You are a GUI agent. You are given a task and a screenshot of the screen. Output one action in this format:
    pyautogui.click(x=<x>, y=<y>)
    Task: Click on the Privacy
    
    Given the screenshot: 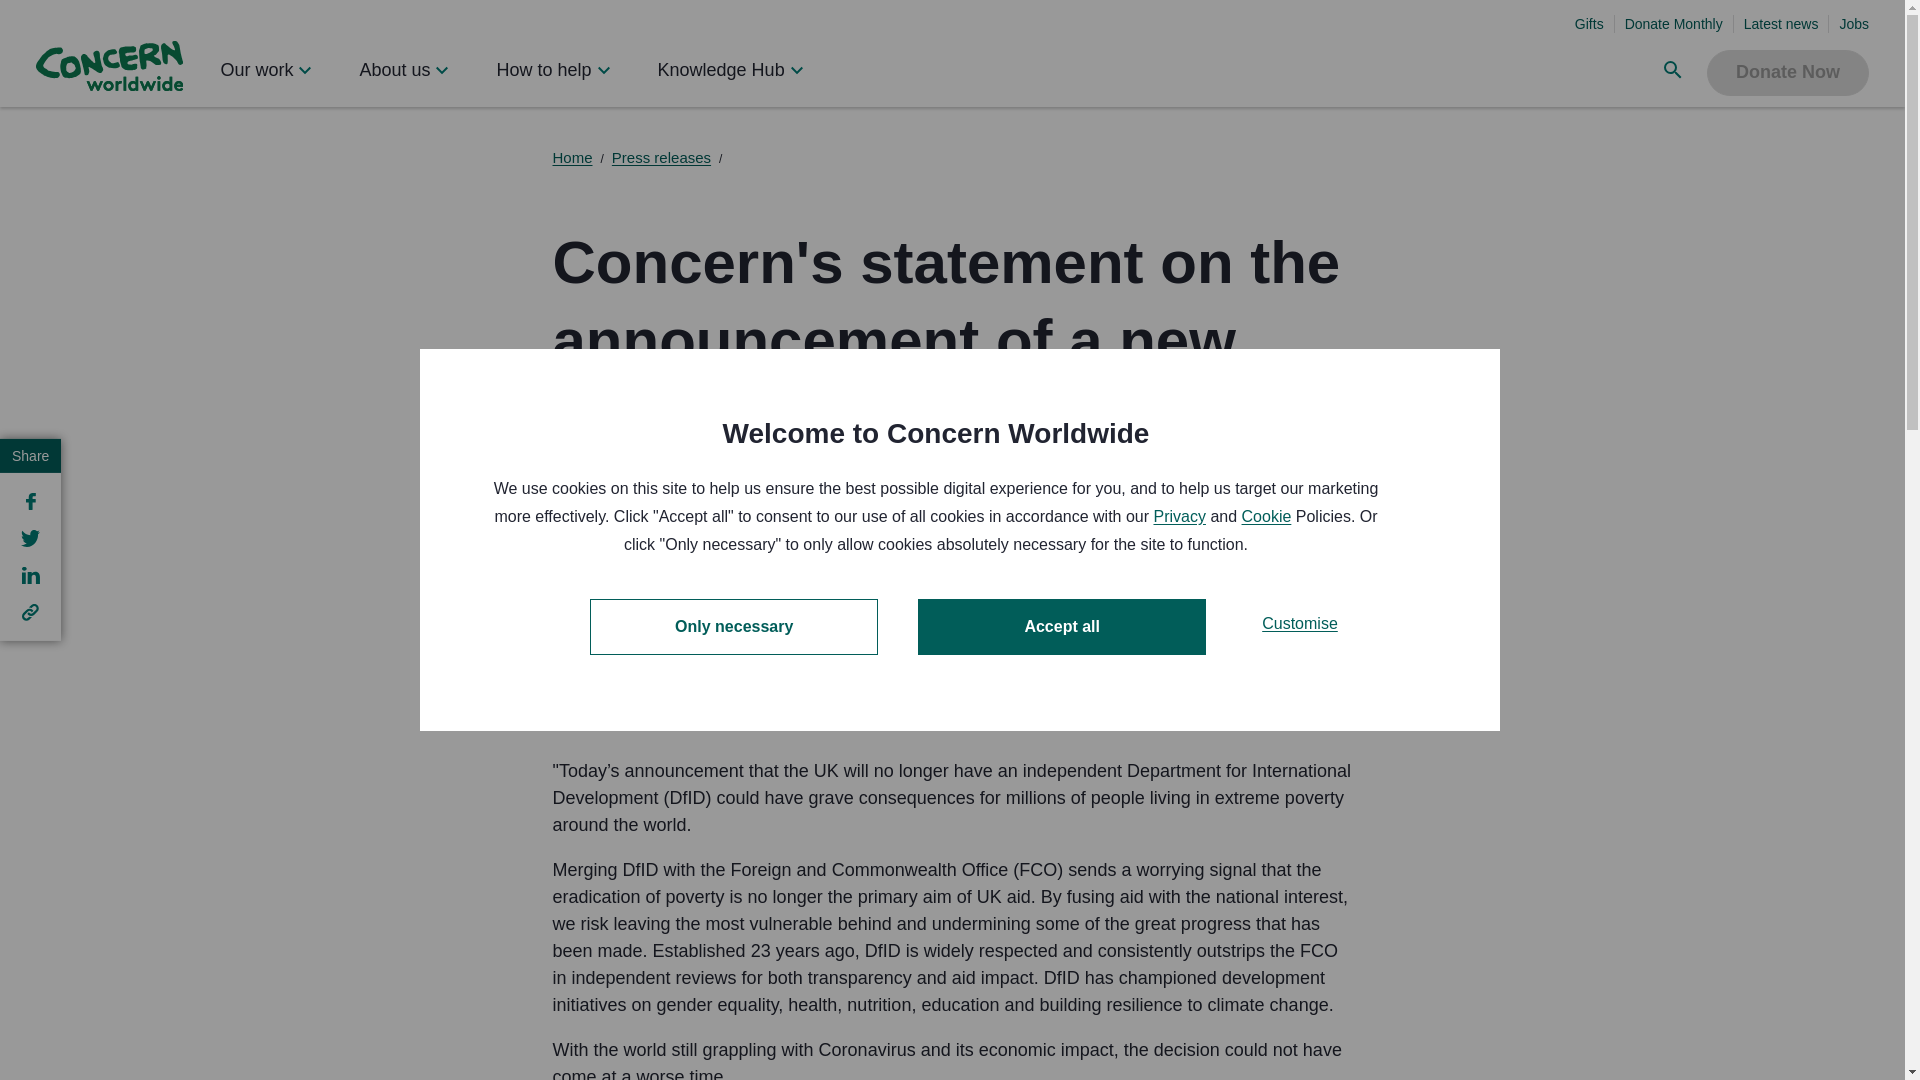 What is the action you would take?
    pyautogui.click(x=1179, y=604)
    